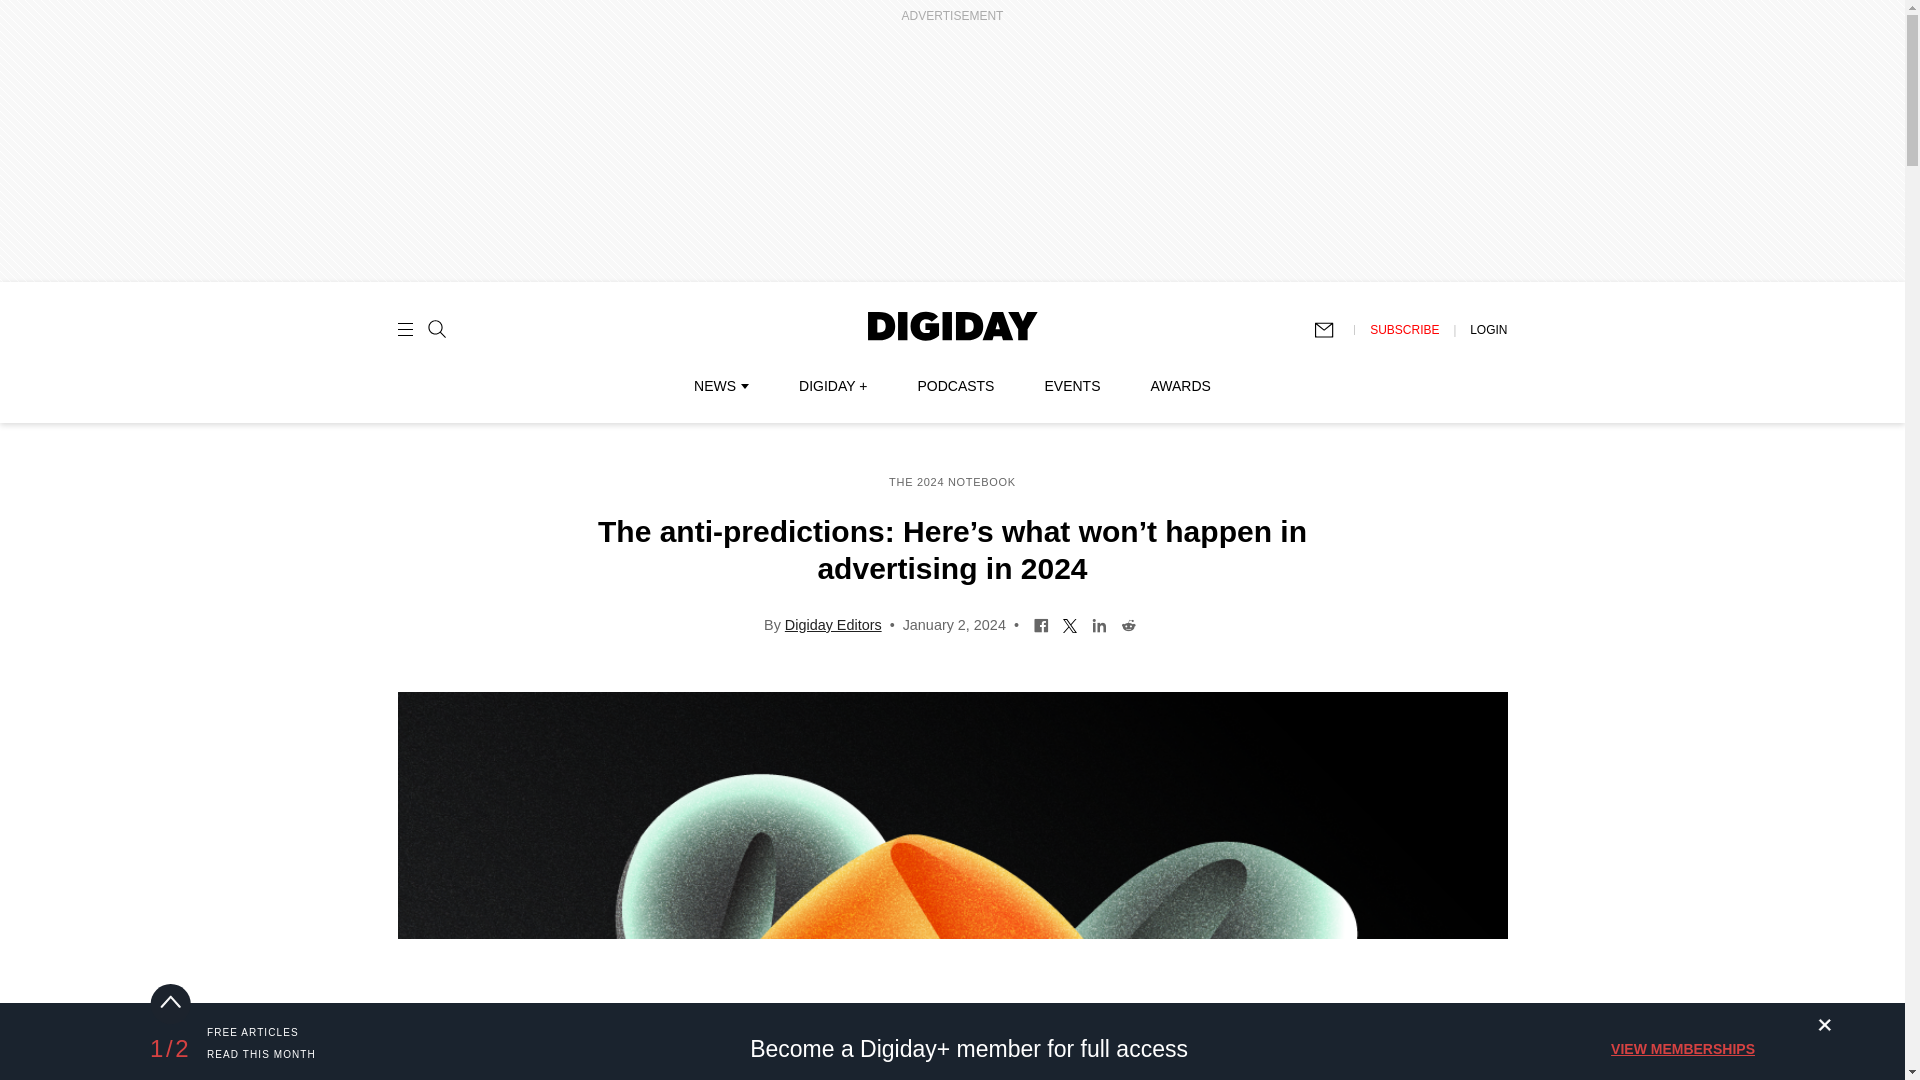  I want to click on LOGIN, so click(1488, 329).